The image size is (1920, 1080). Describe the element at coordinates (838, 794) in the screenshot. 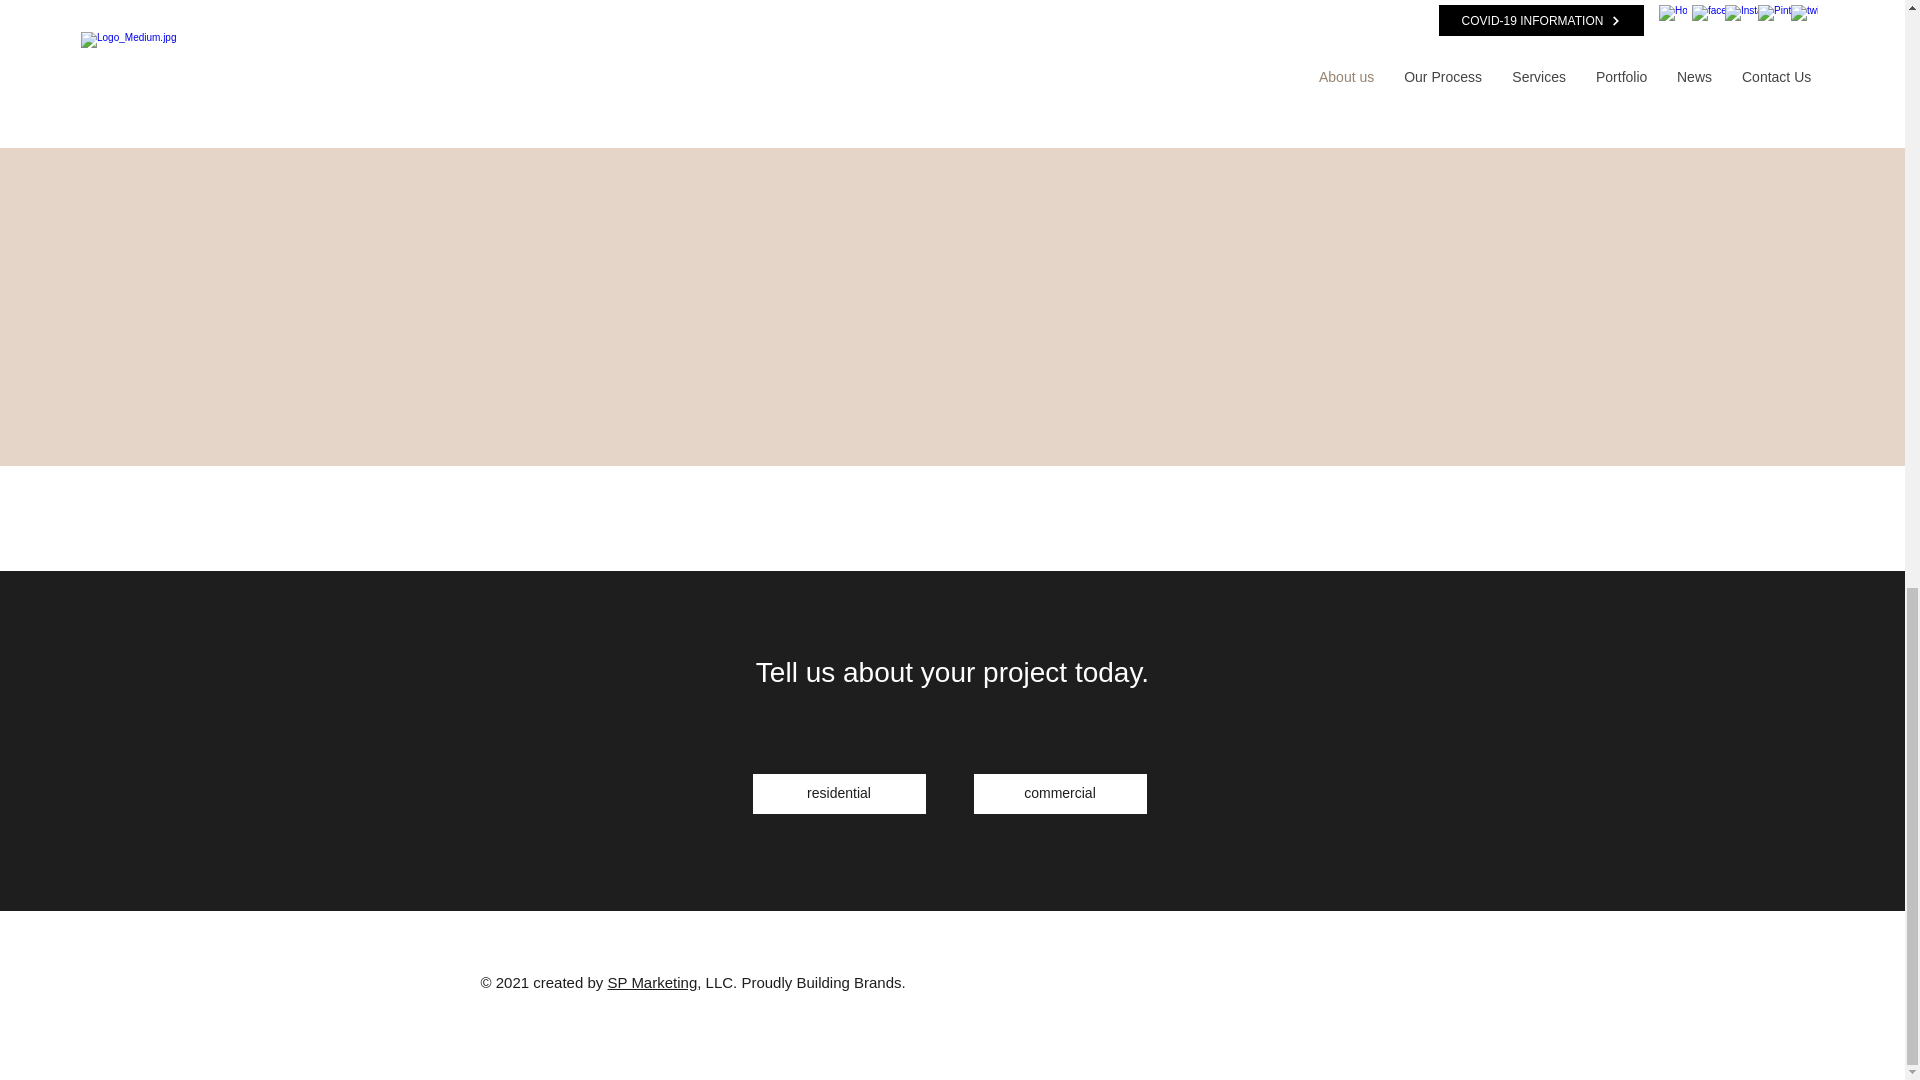

I see `residential` at that location.